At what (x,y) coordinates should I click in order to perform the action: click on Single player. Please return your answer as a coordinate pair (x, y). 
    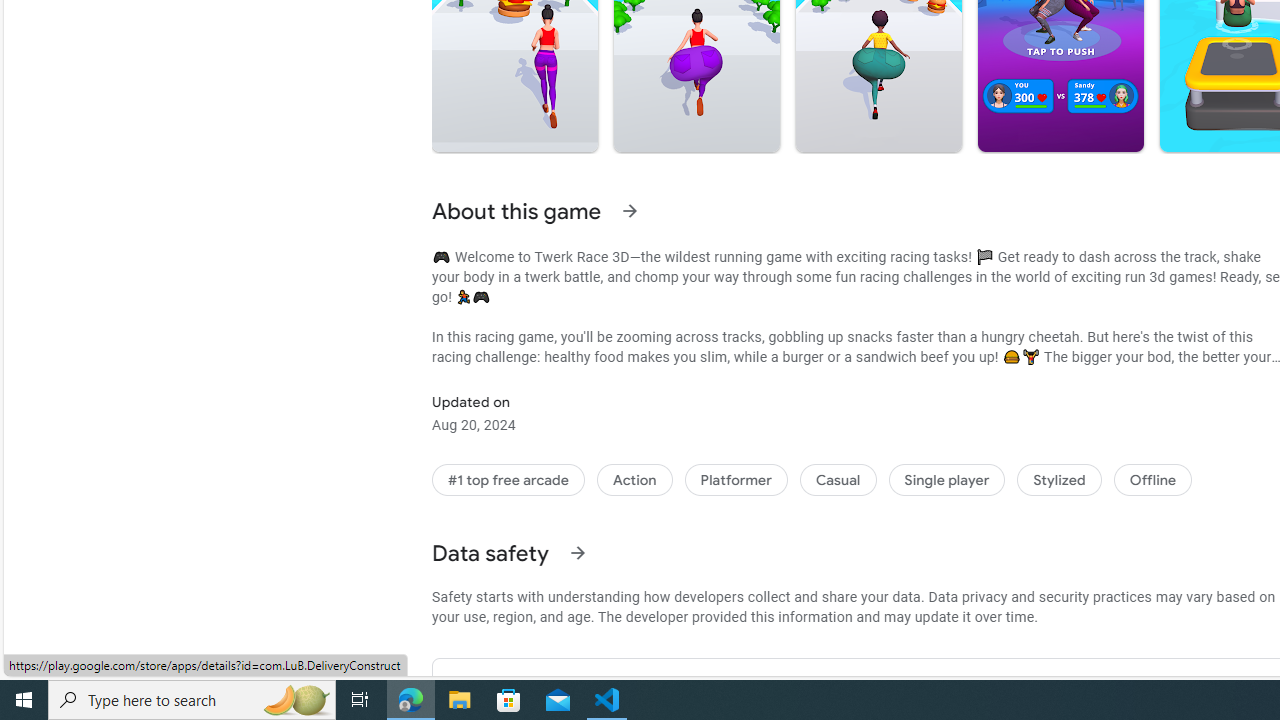
    Looking at the image, I should click on (946, 480).